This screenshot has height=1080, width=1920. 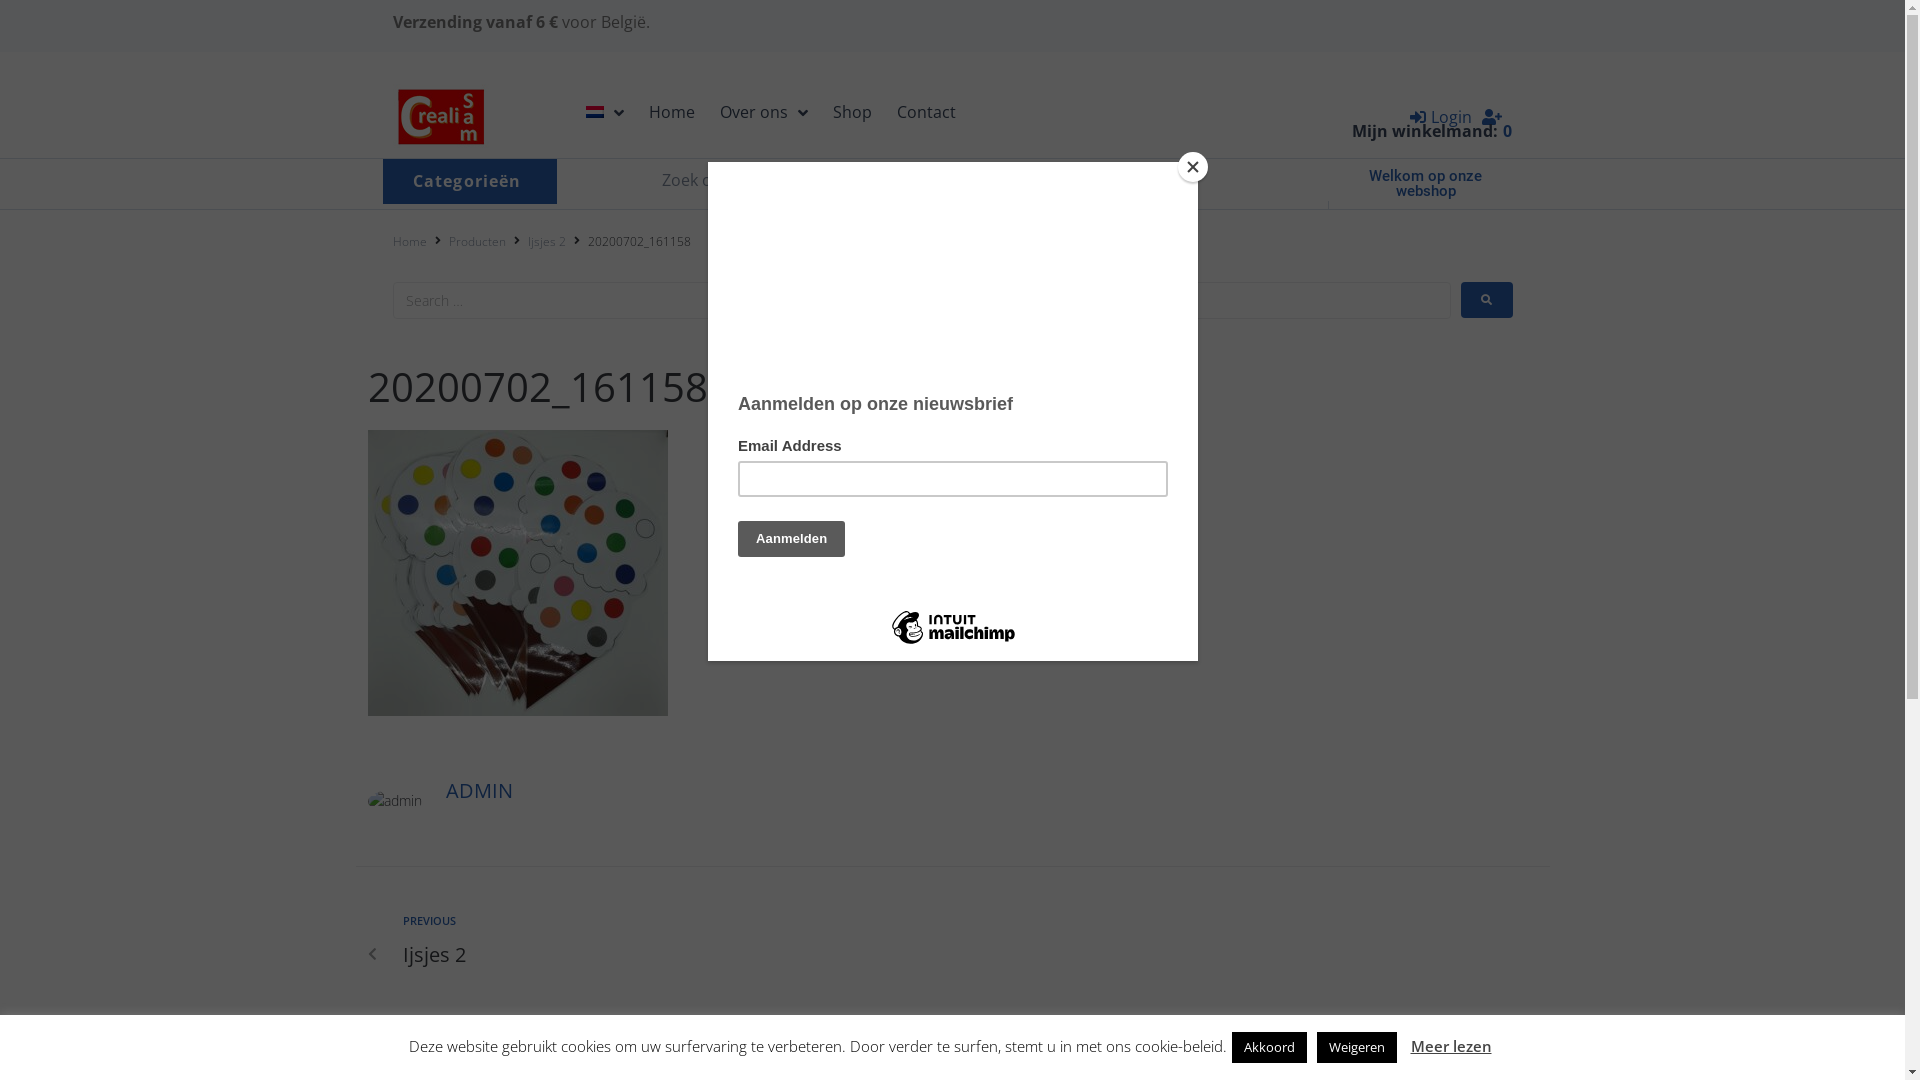 What do you see at coordinates (926, 113) in the screenshot?
I see `Contact` at bounding box center [926, 113].